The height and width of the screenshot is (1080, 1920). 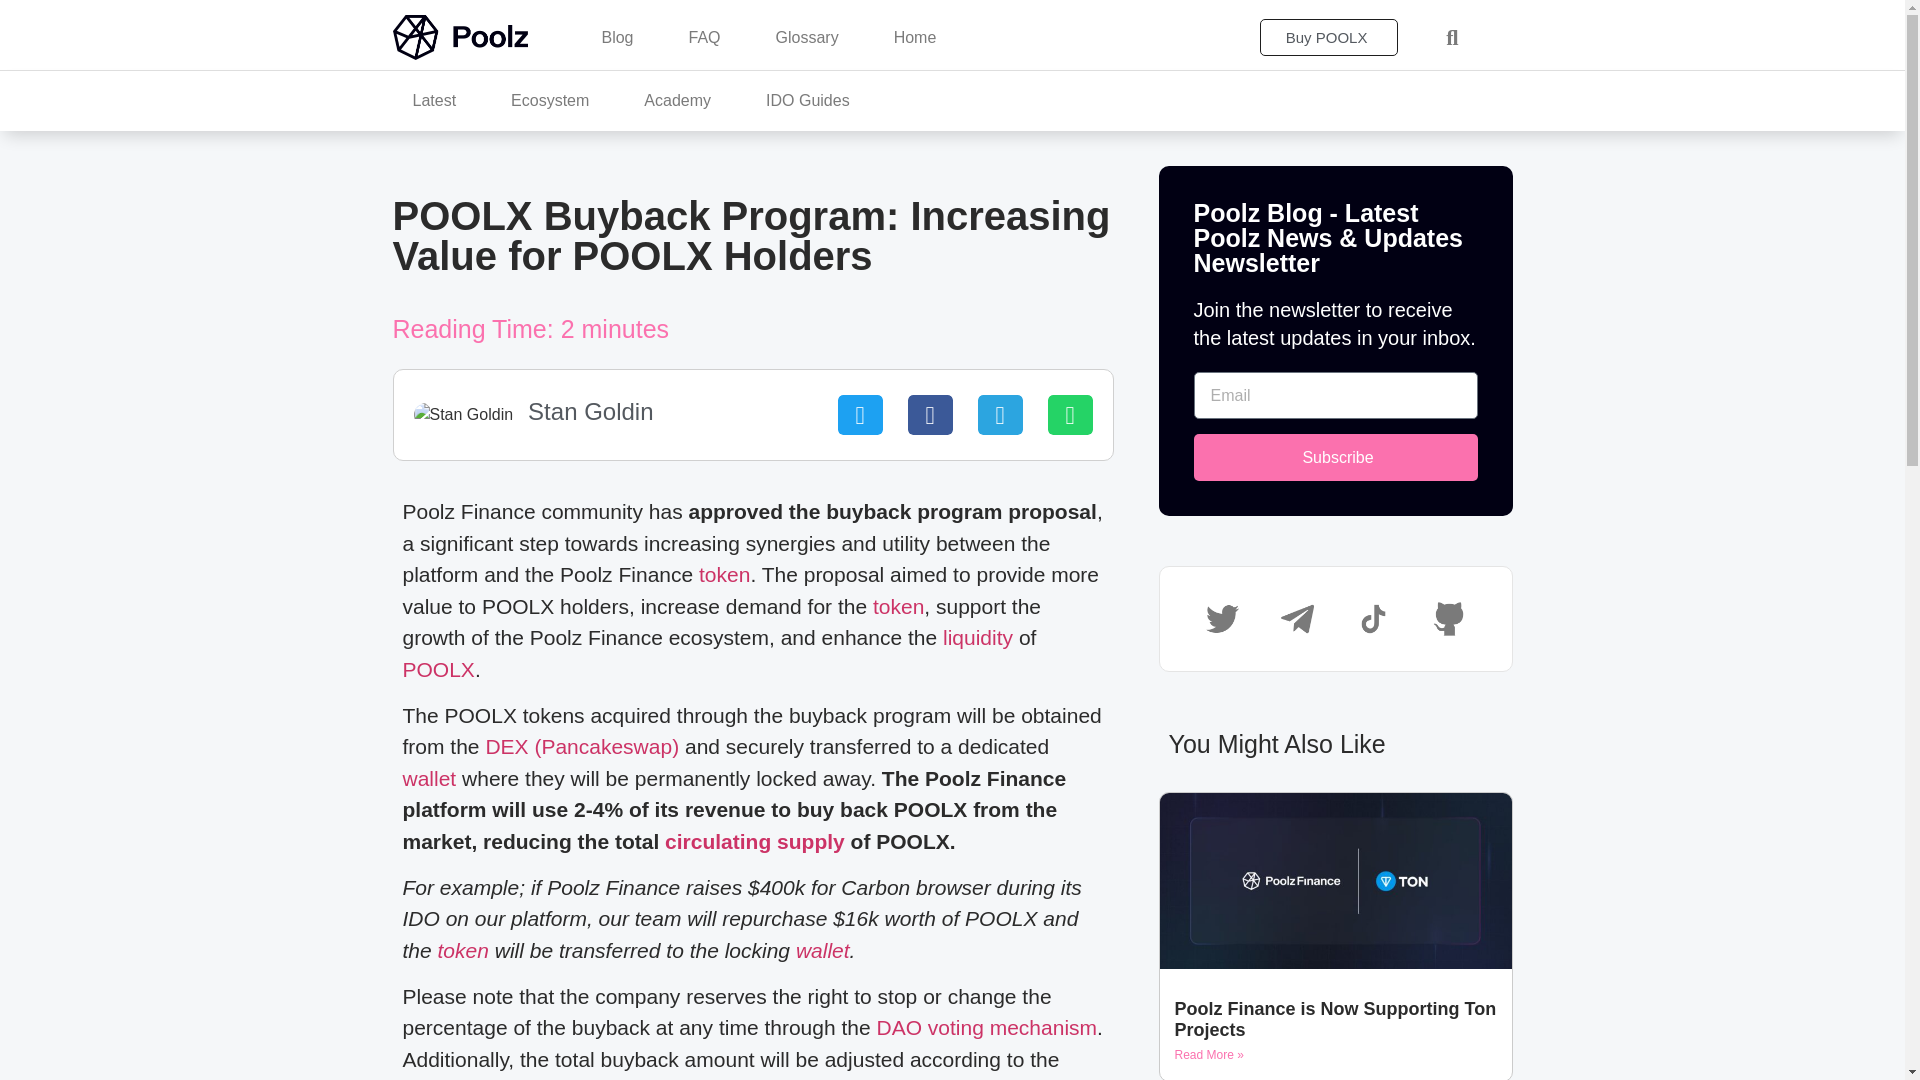 What do you see at coordinates (807, 38) in the screenshot?
I see `Glossary` at bounding box center [807, 38].